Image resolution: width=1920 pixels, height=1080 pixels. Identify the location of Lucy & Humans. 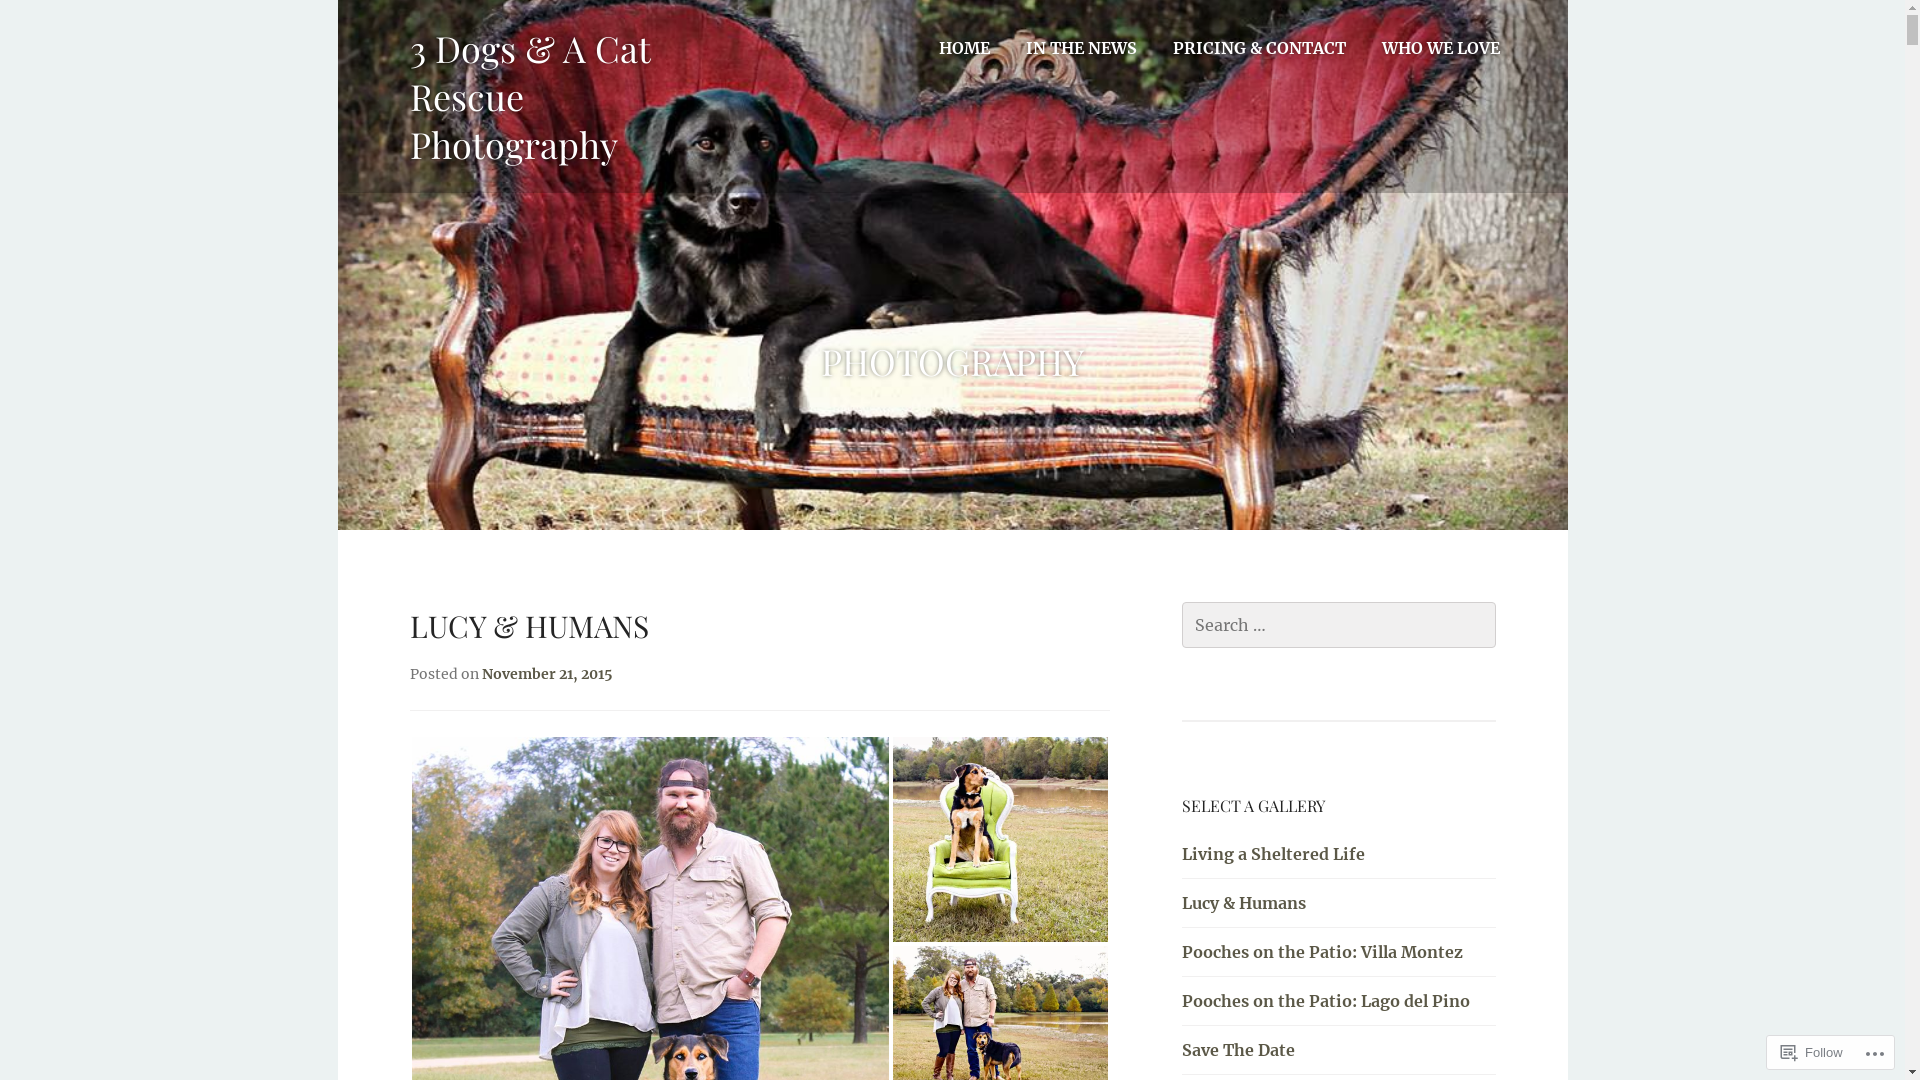
(1244, 903).